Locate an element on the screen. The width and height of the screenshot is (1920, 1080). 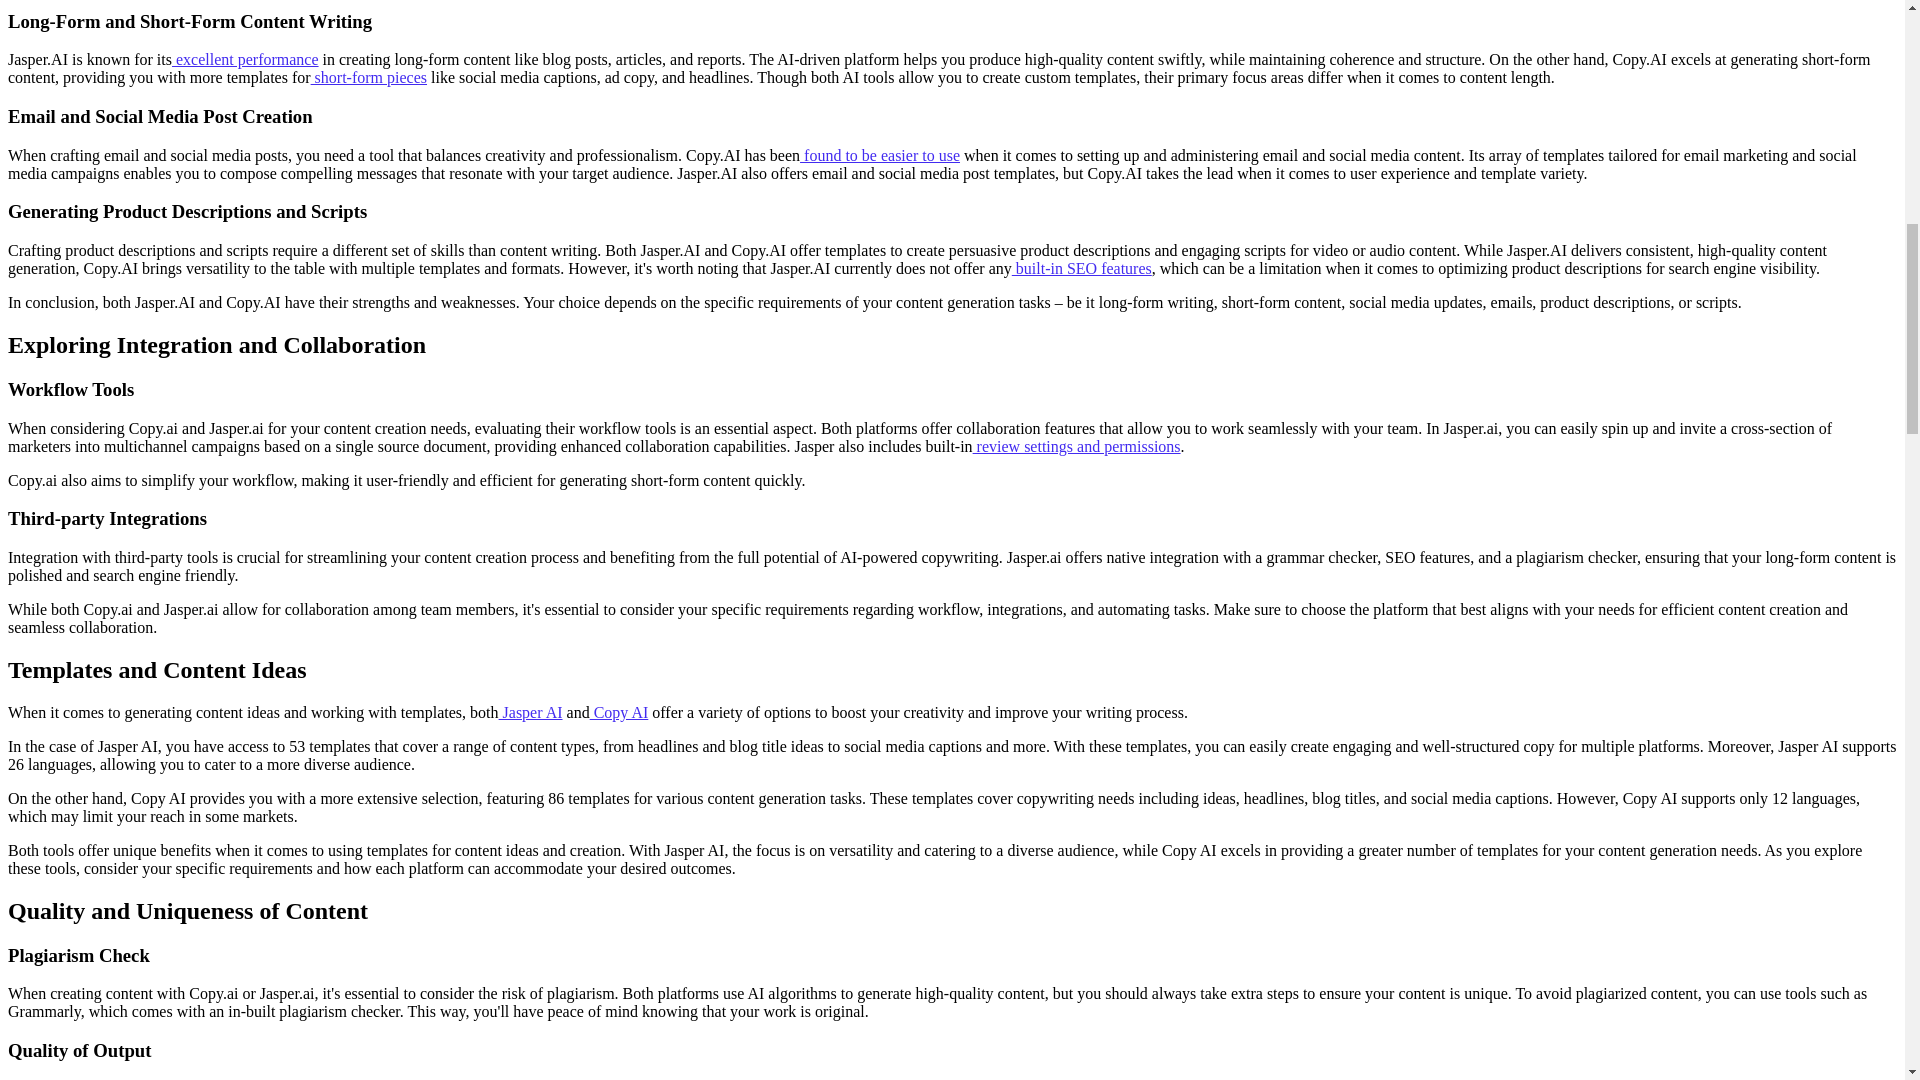
 built-in SEO features is located at coordinates (1082, 268).